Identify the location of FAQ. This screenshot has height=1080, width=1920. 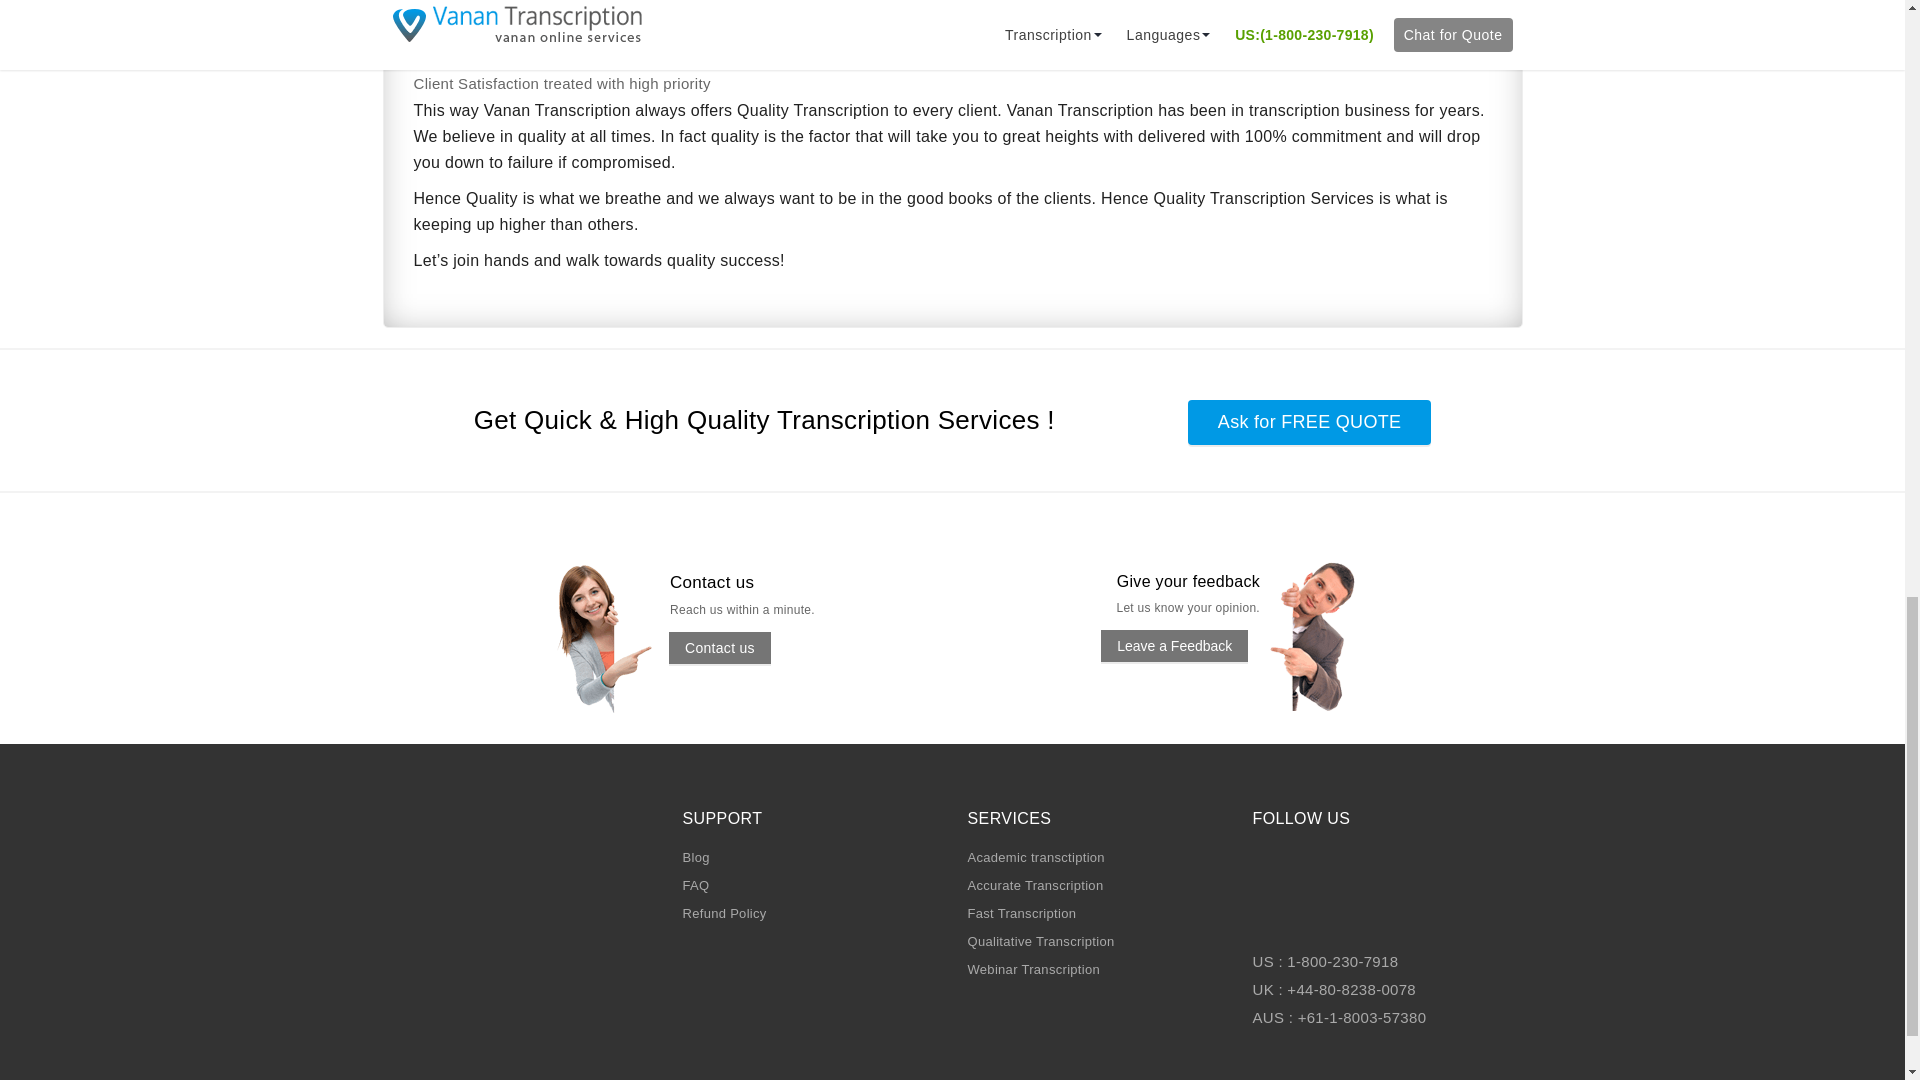
(694, 886).